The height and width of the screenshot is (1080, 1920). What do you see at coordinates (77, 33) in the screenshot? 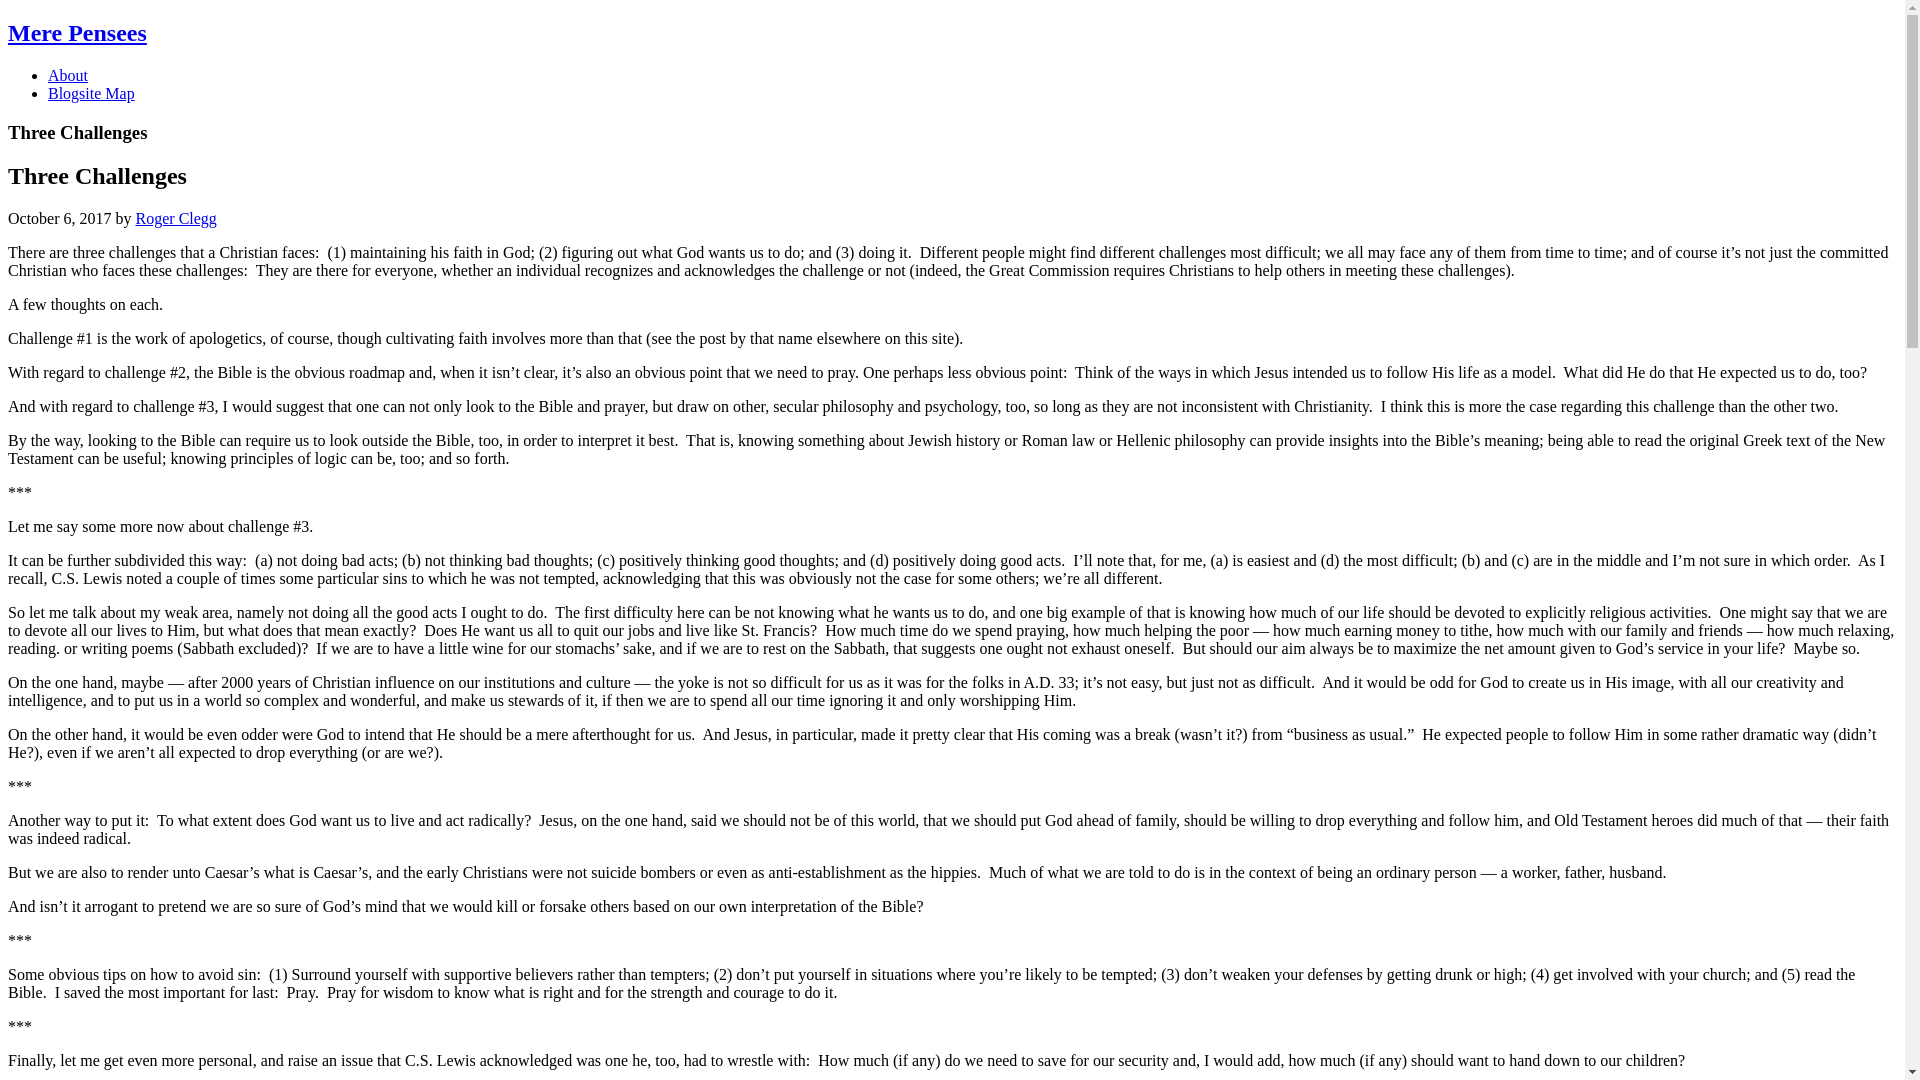
I see `Mere Pensees` at bounding box center [77, 33].